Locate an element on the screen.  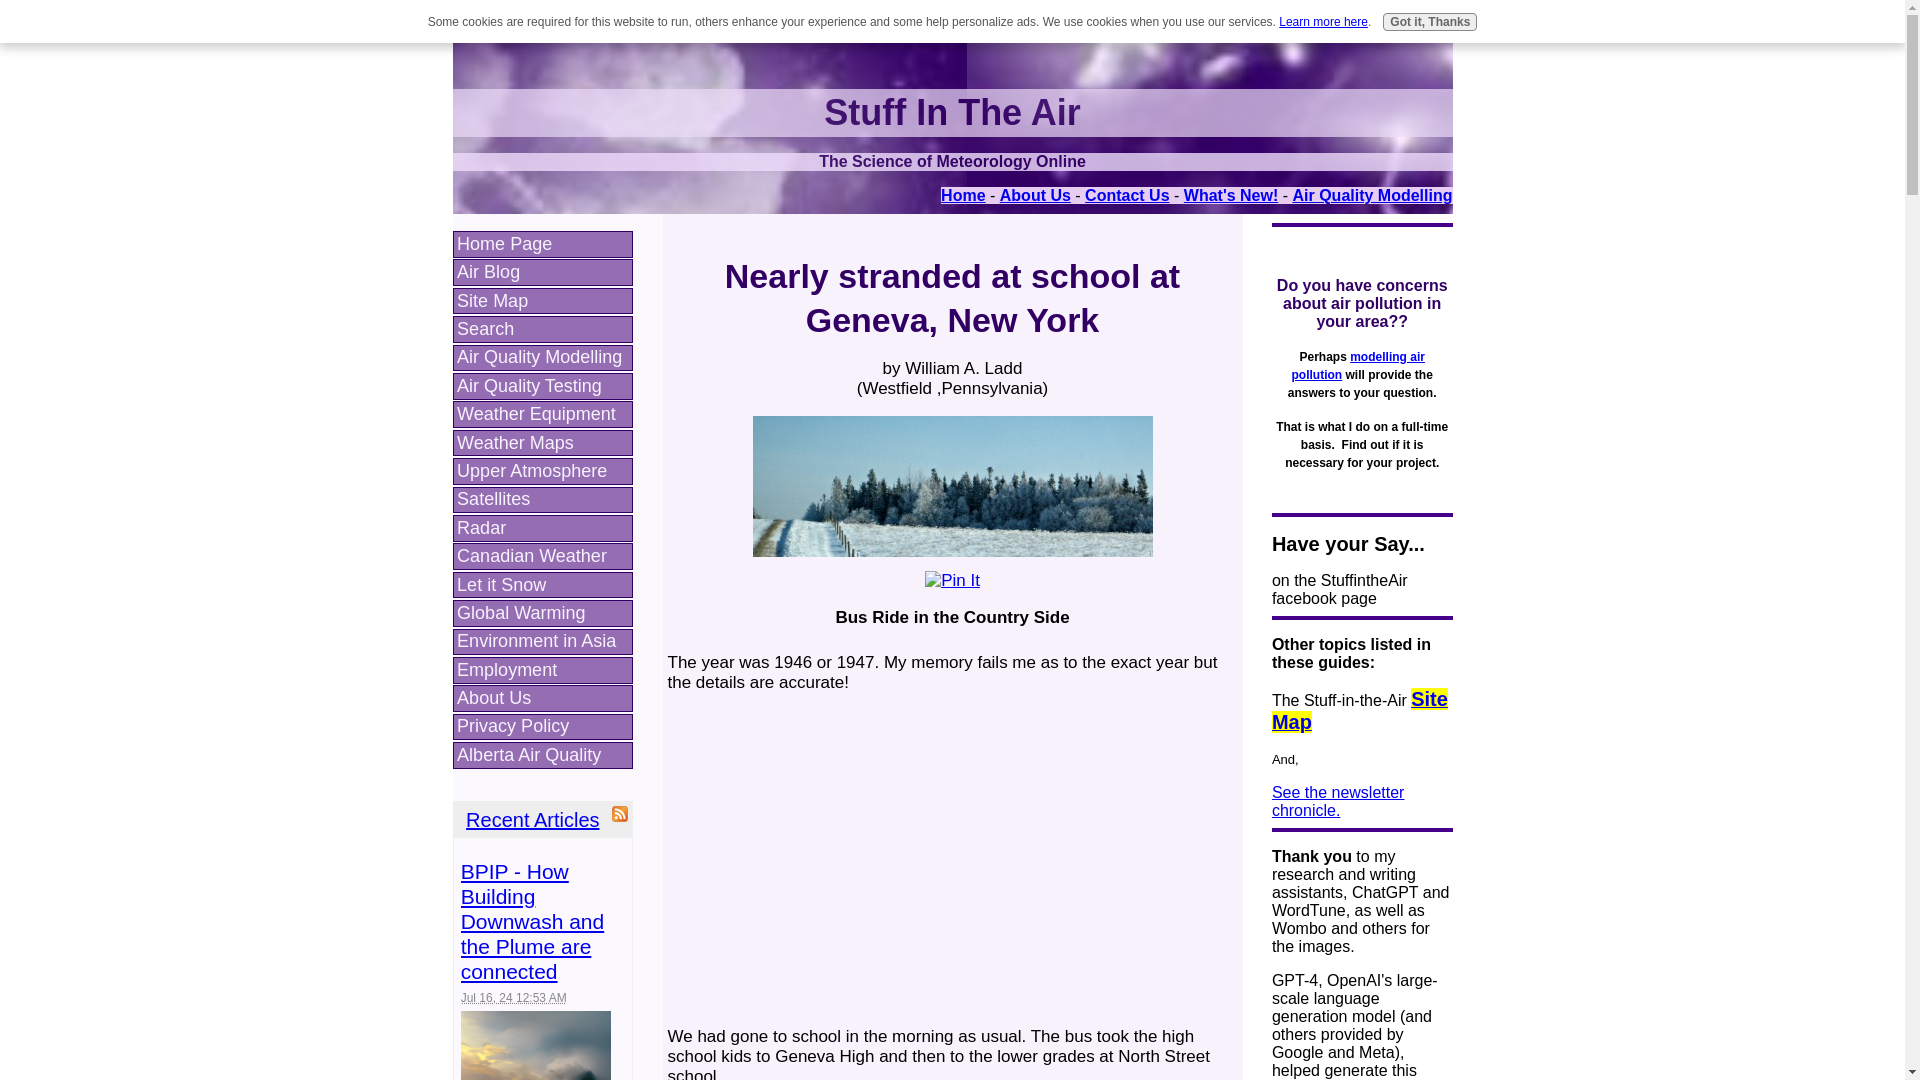
Site Map is located at coordinates (542, 302).